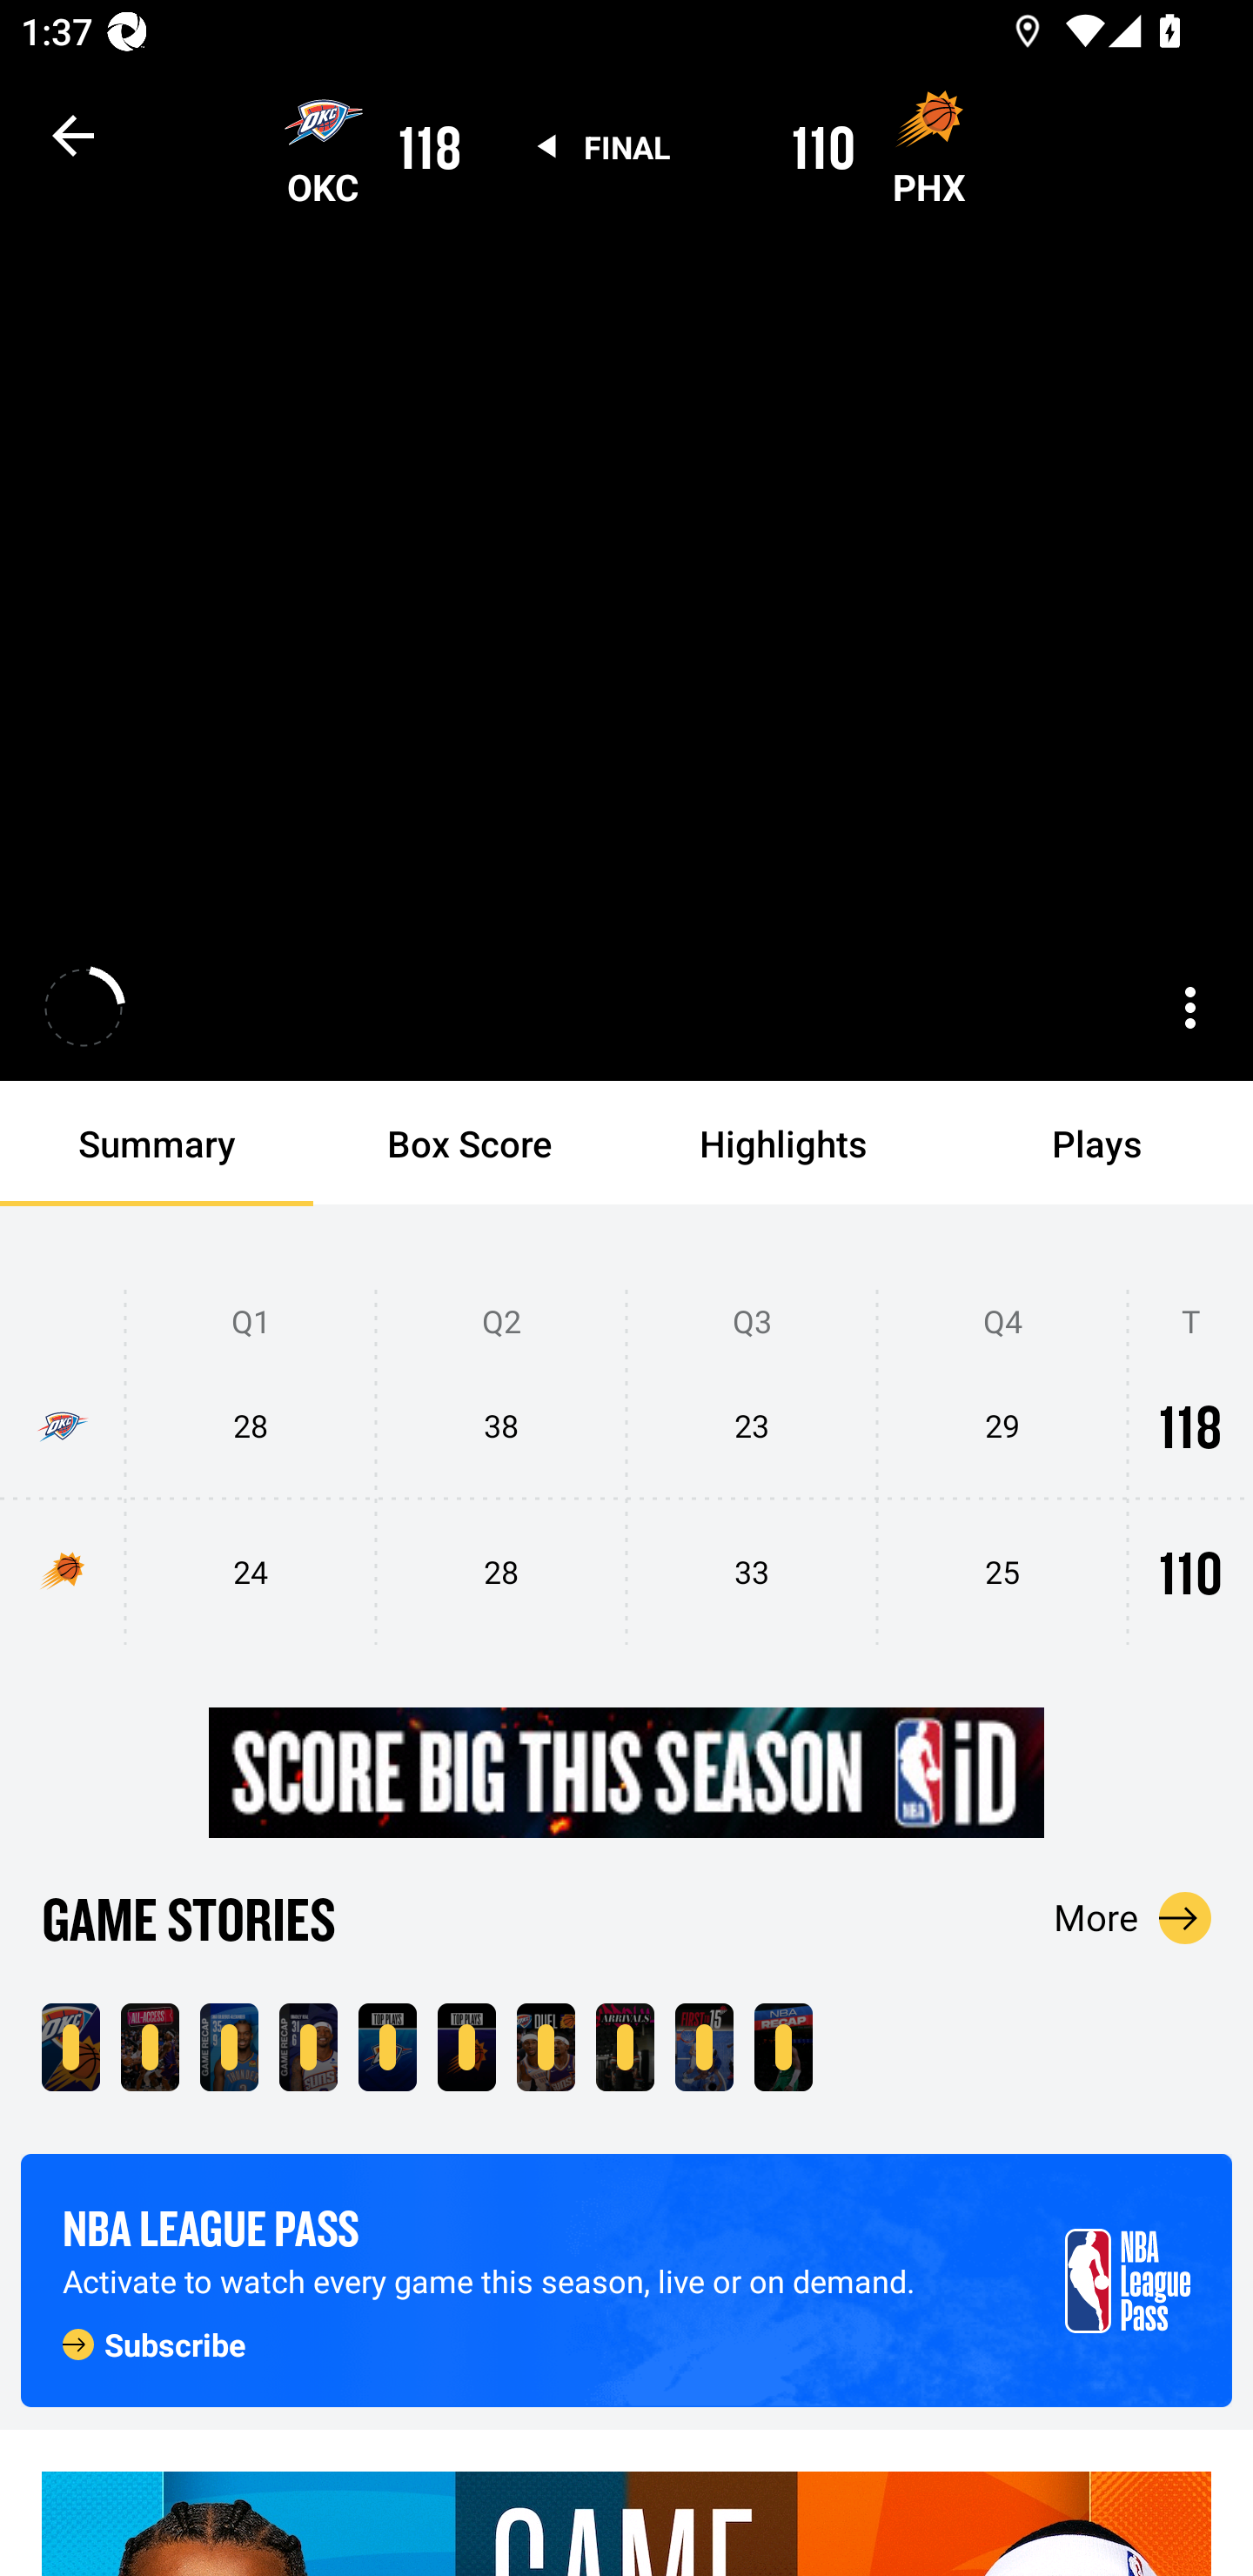  What do you see at coordinates (73, 135) in the screenshot?
I see `Navigate up` at bounding box center [73, 135].